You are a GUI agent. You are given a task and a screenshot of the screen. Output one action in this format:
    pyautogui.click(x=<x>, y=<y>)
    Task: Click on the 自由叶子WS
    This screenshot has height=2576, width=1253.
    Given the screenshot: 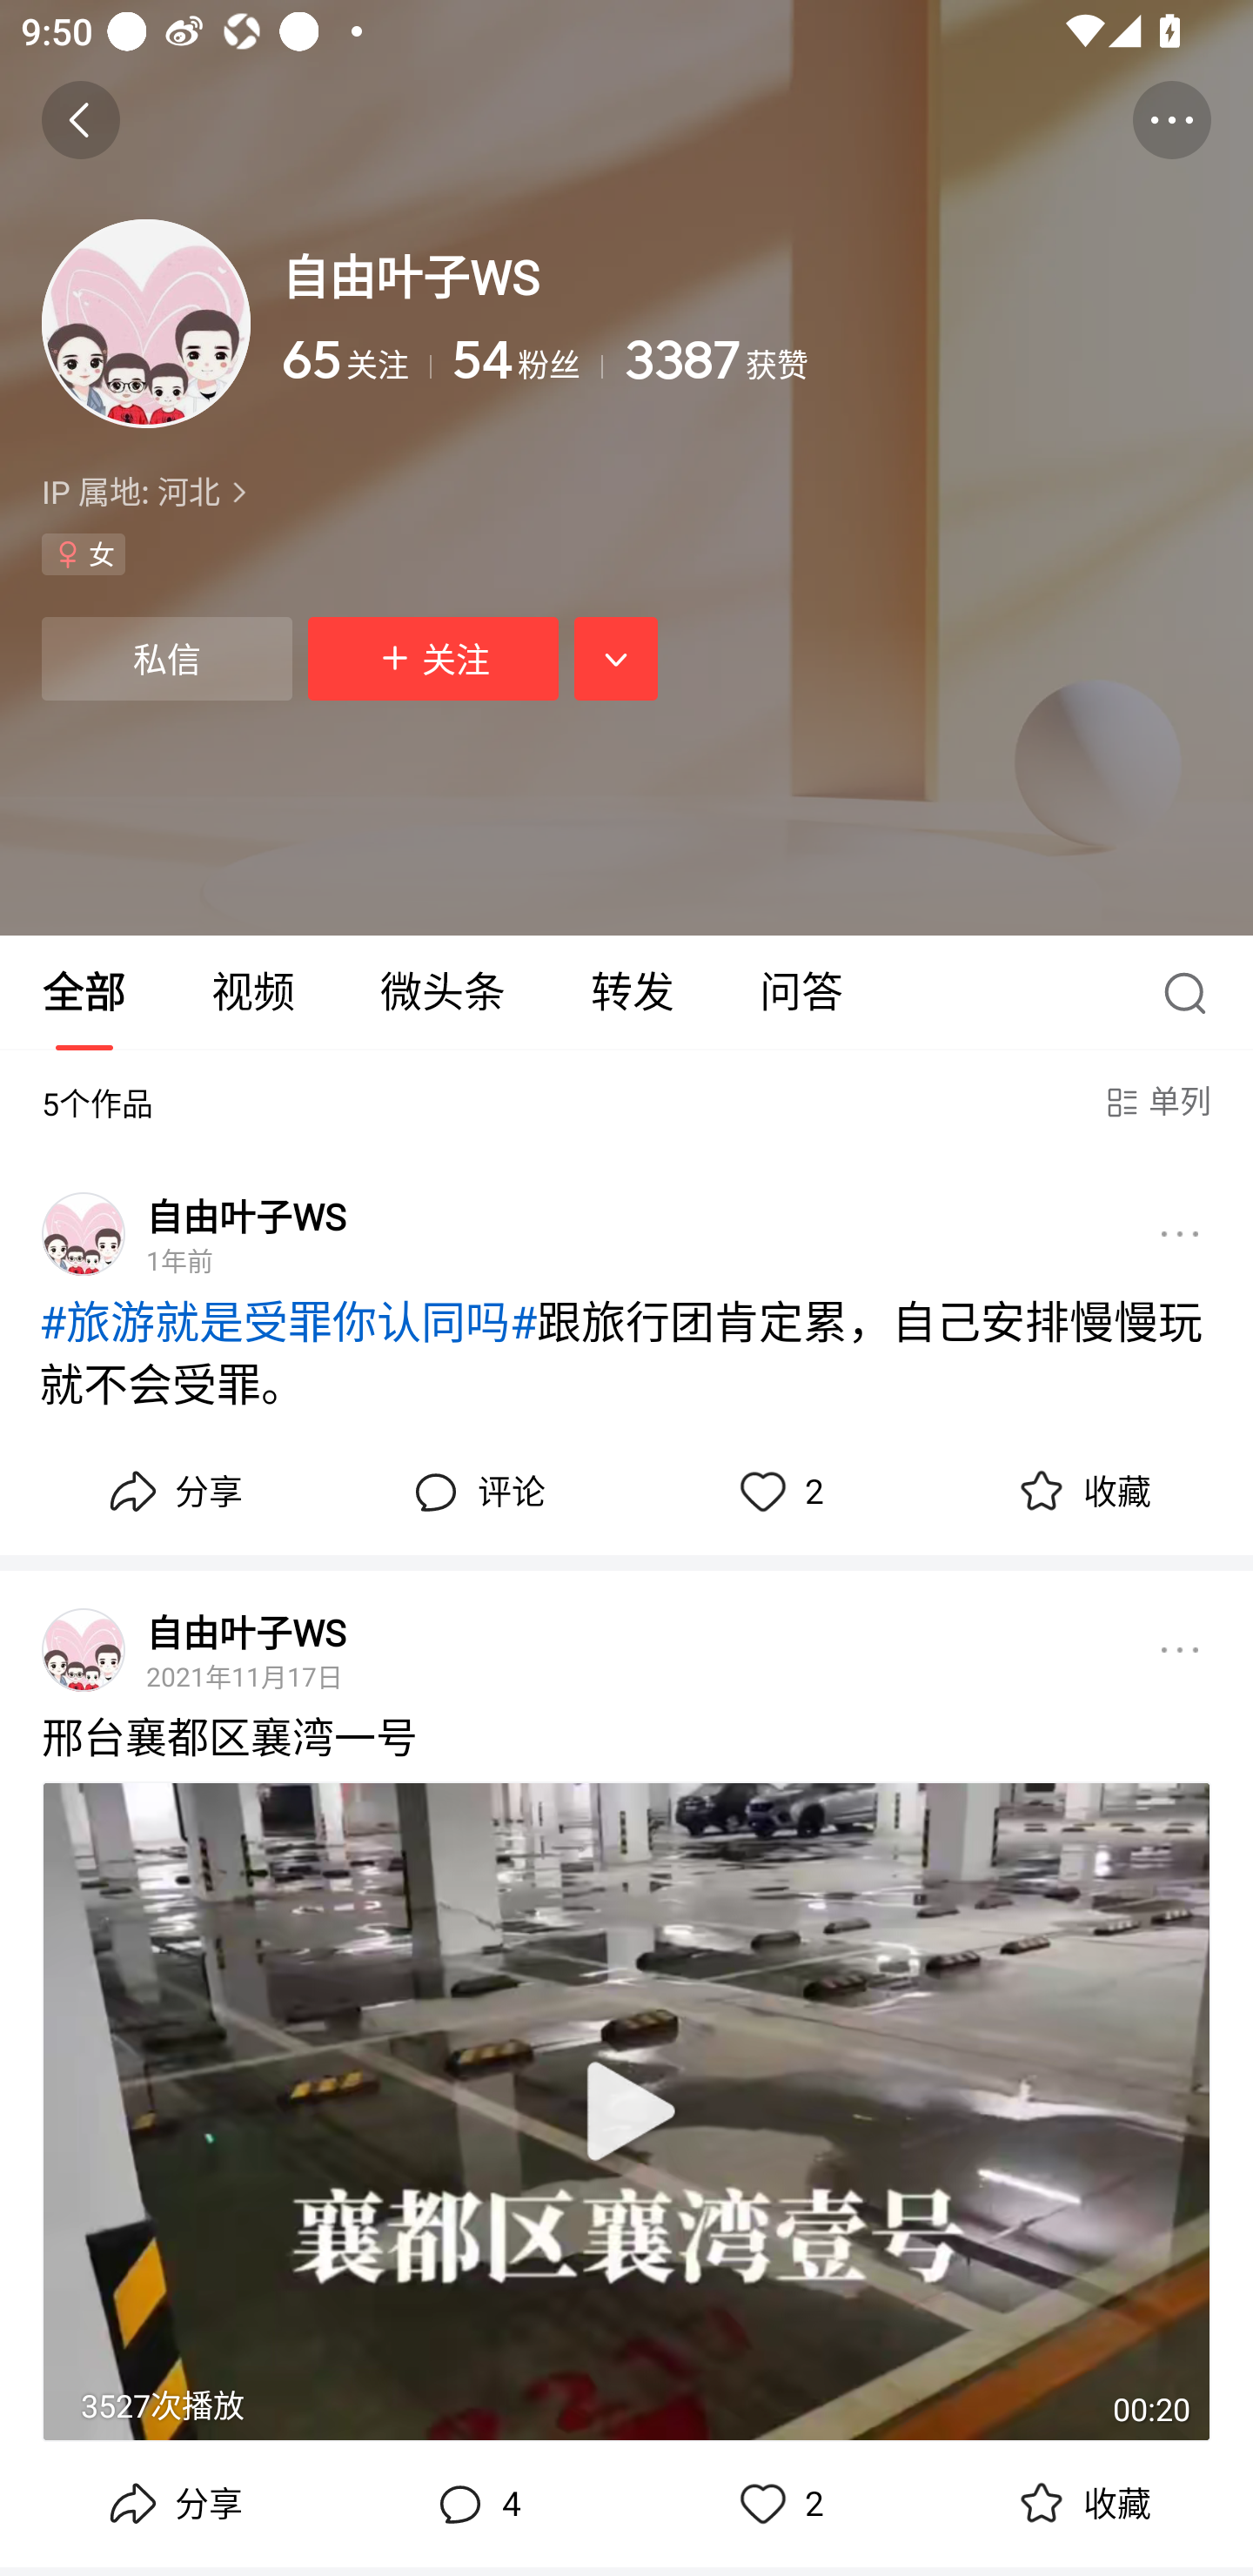 What is the action you would take?
    pyautogui.click(x=245, y=1215)
    